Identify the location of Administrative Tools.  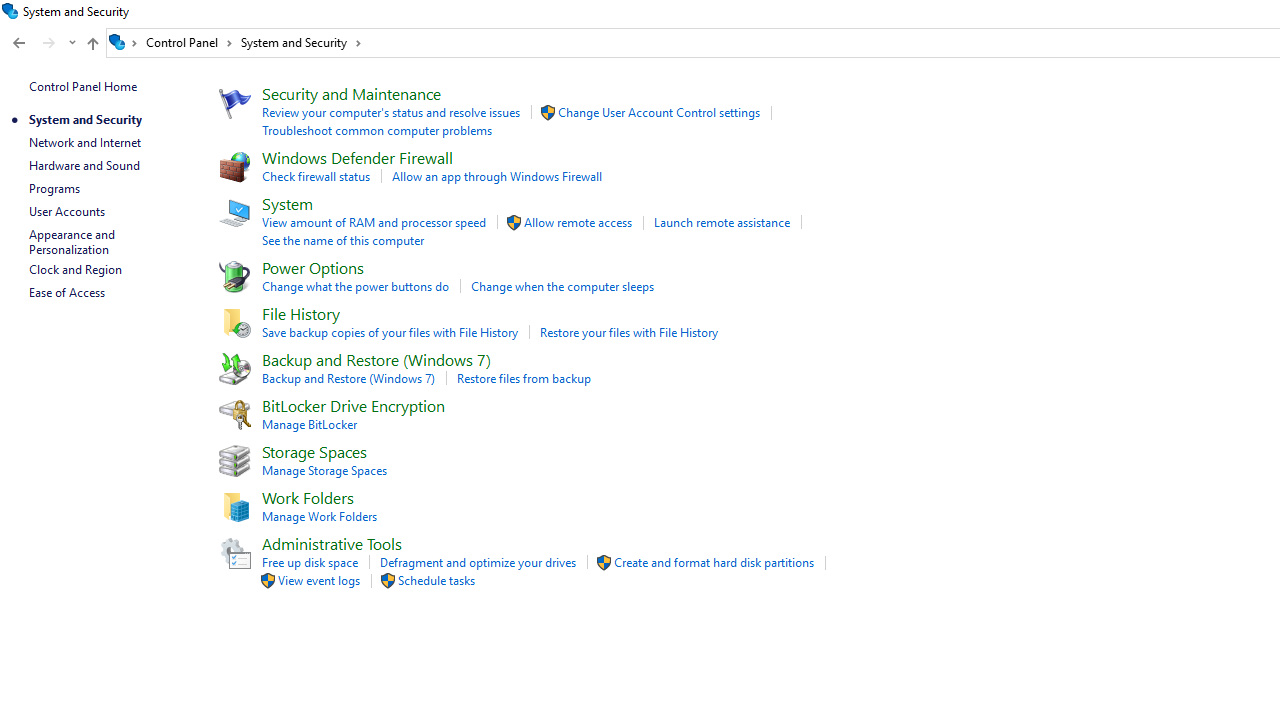
(332, 542).